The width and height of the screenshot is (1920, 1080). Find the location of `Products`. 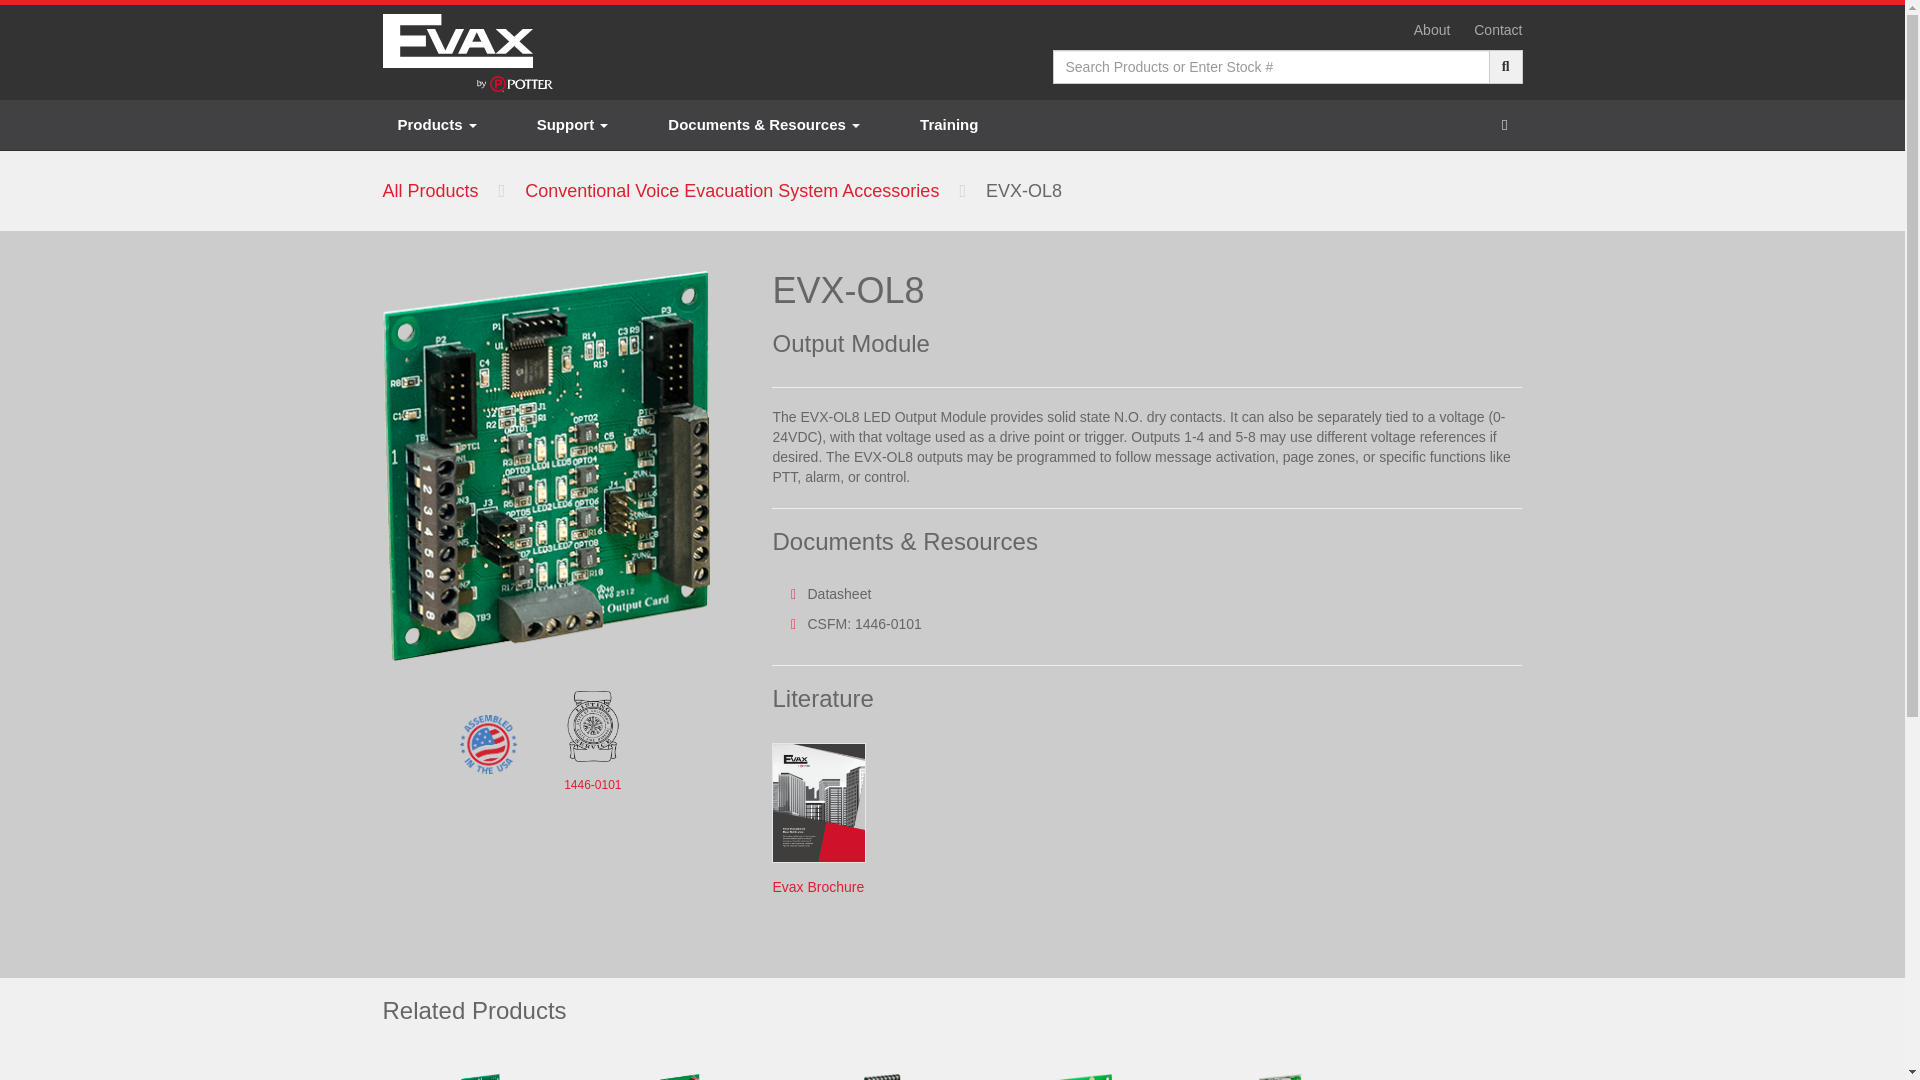

Products is located at coordinates (437, 125).